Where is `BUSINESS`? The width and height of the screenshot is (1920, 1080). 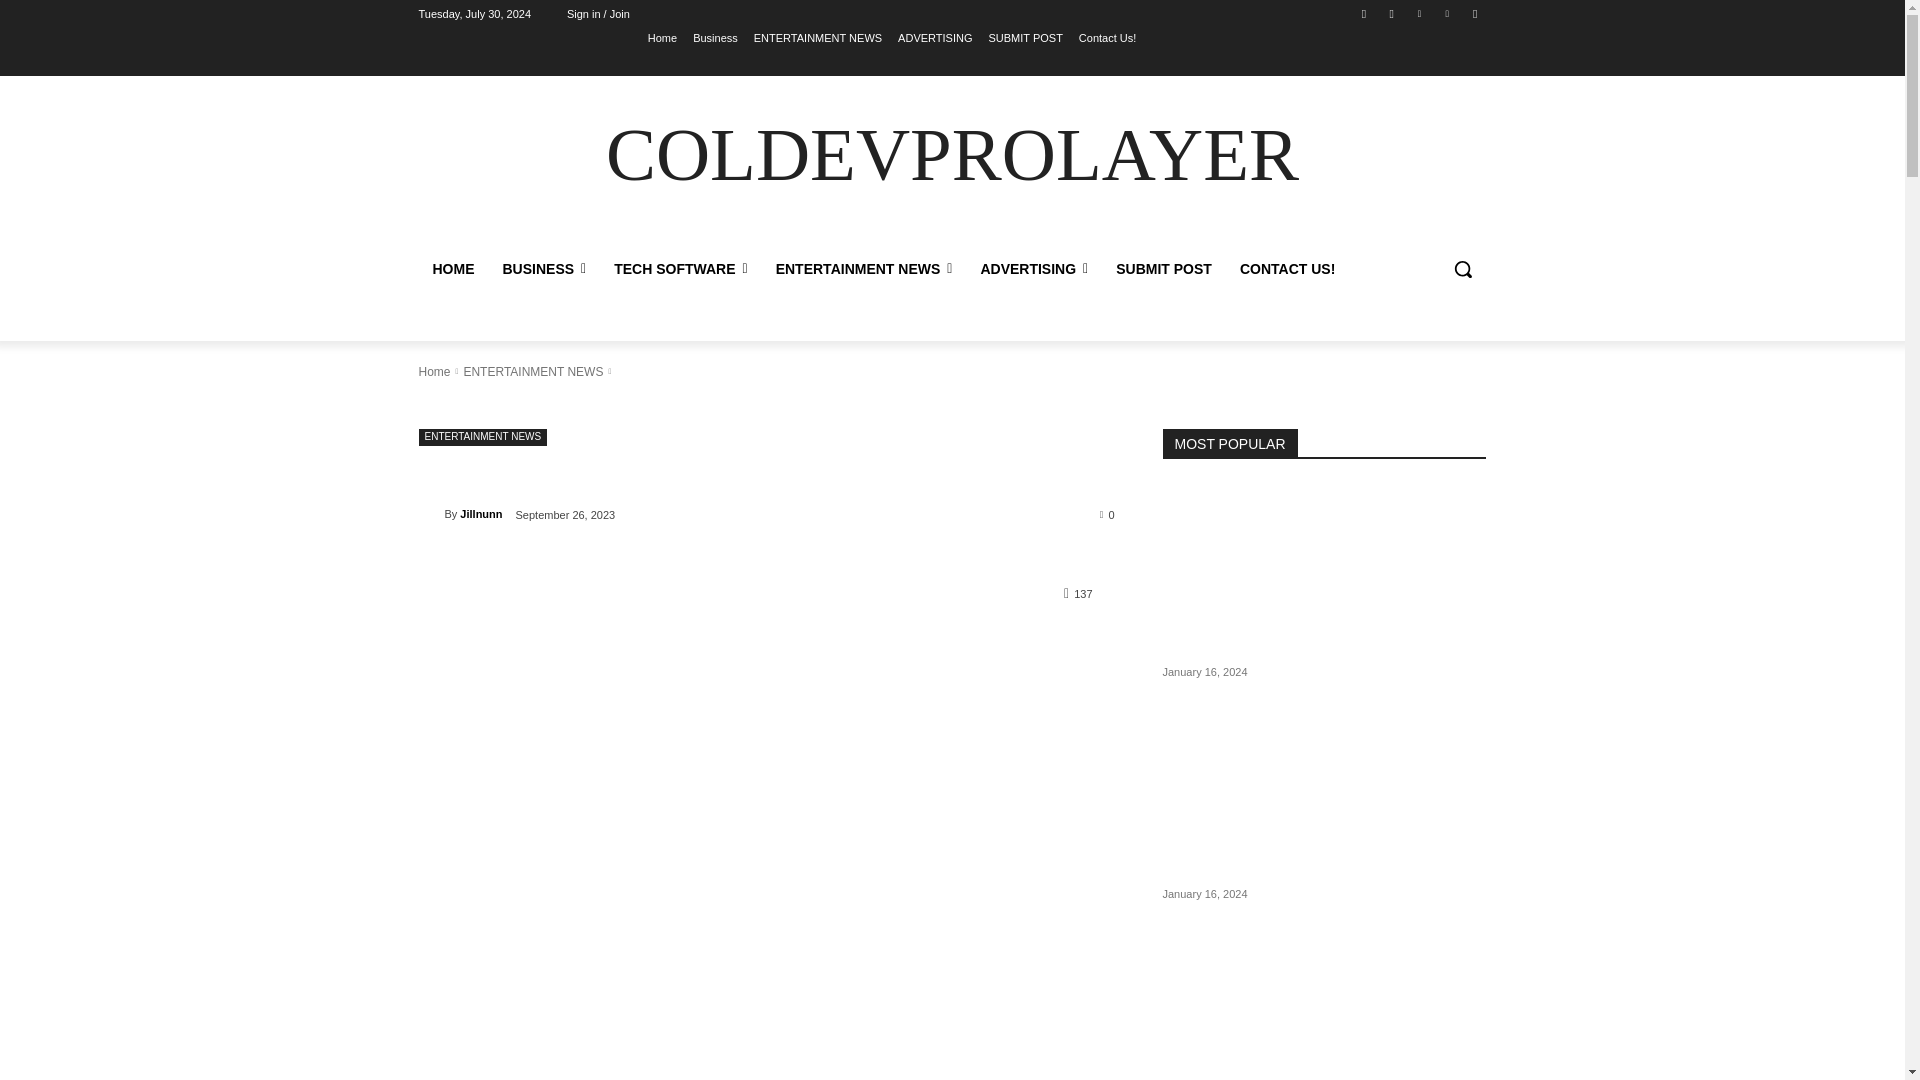
BUSINESS is located at coordinates (543, 268).